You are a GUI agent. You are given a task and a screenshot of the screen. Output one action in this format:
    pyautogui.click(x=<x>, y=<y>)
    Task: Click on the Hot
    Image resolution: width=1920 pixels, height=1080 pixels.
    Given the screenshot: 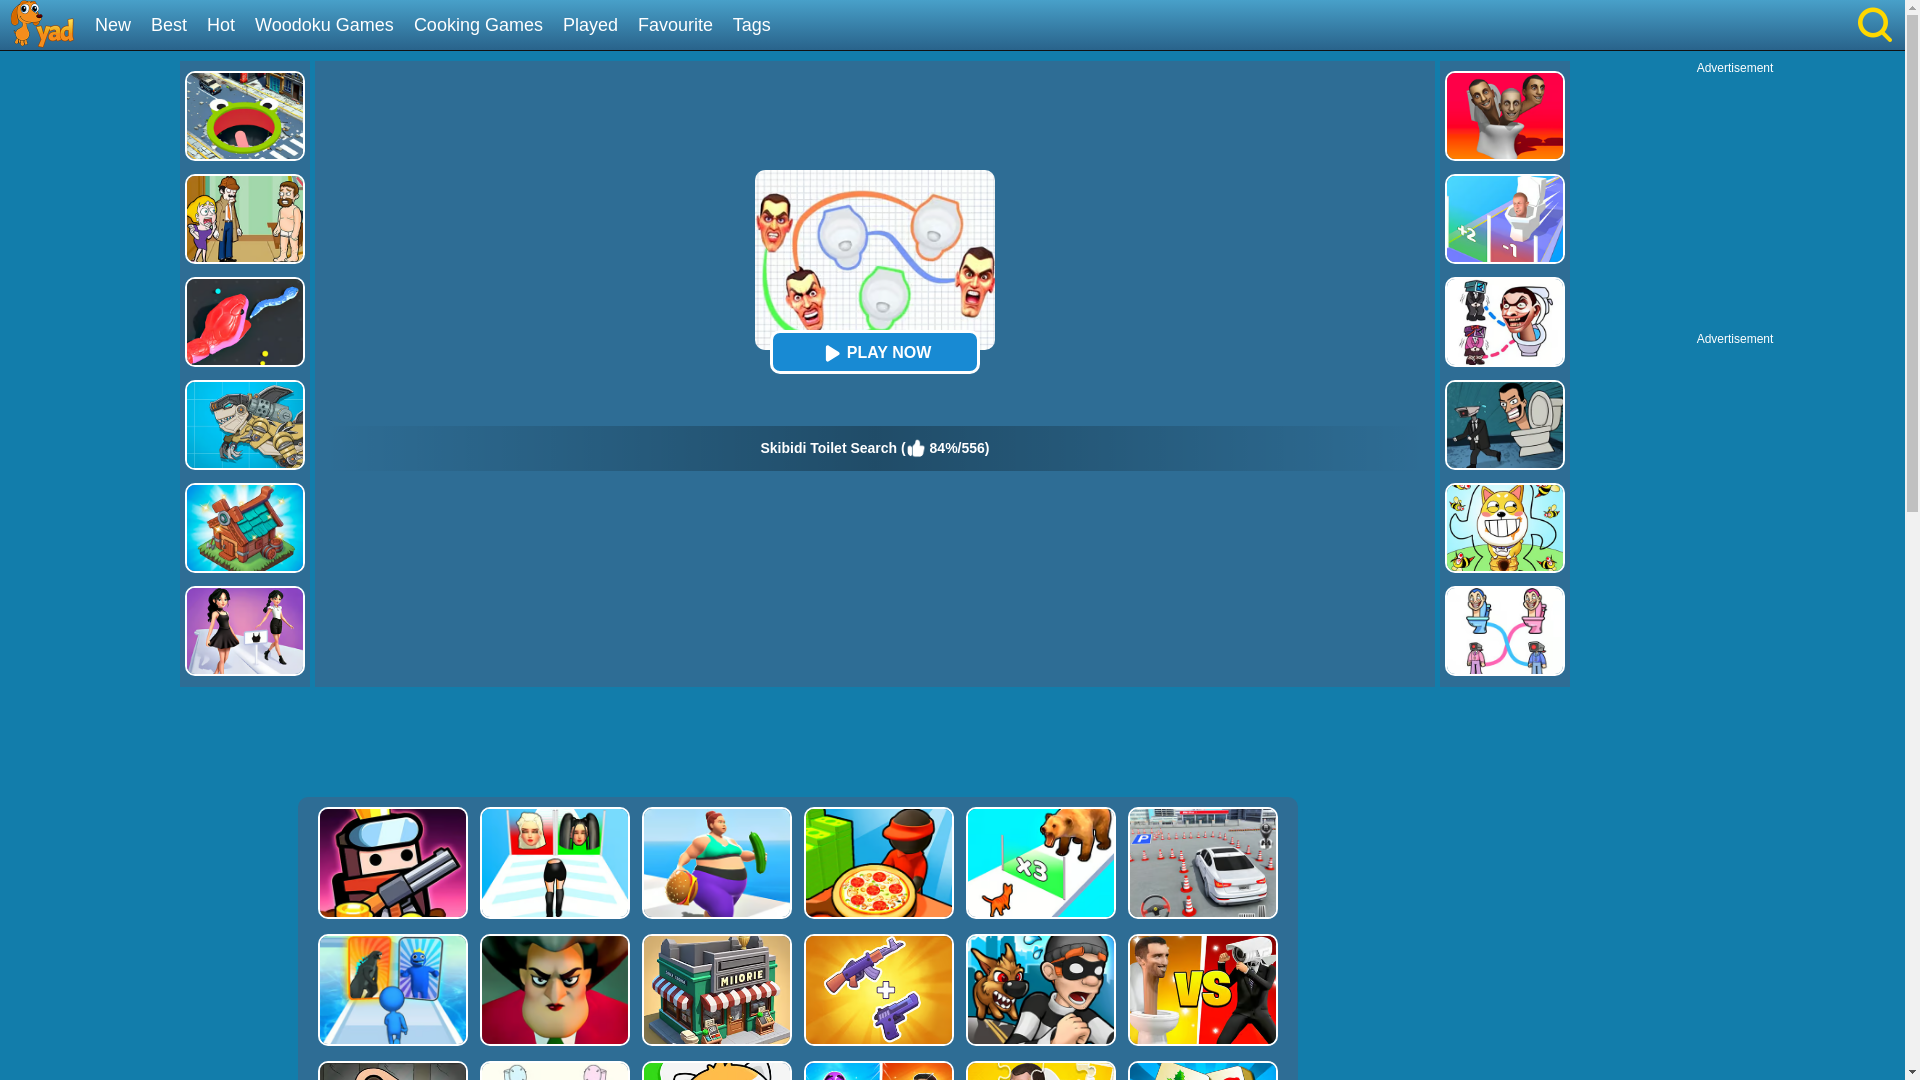 What is the action you would take?
    pyautogui.click(x=228, y=27)
    